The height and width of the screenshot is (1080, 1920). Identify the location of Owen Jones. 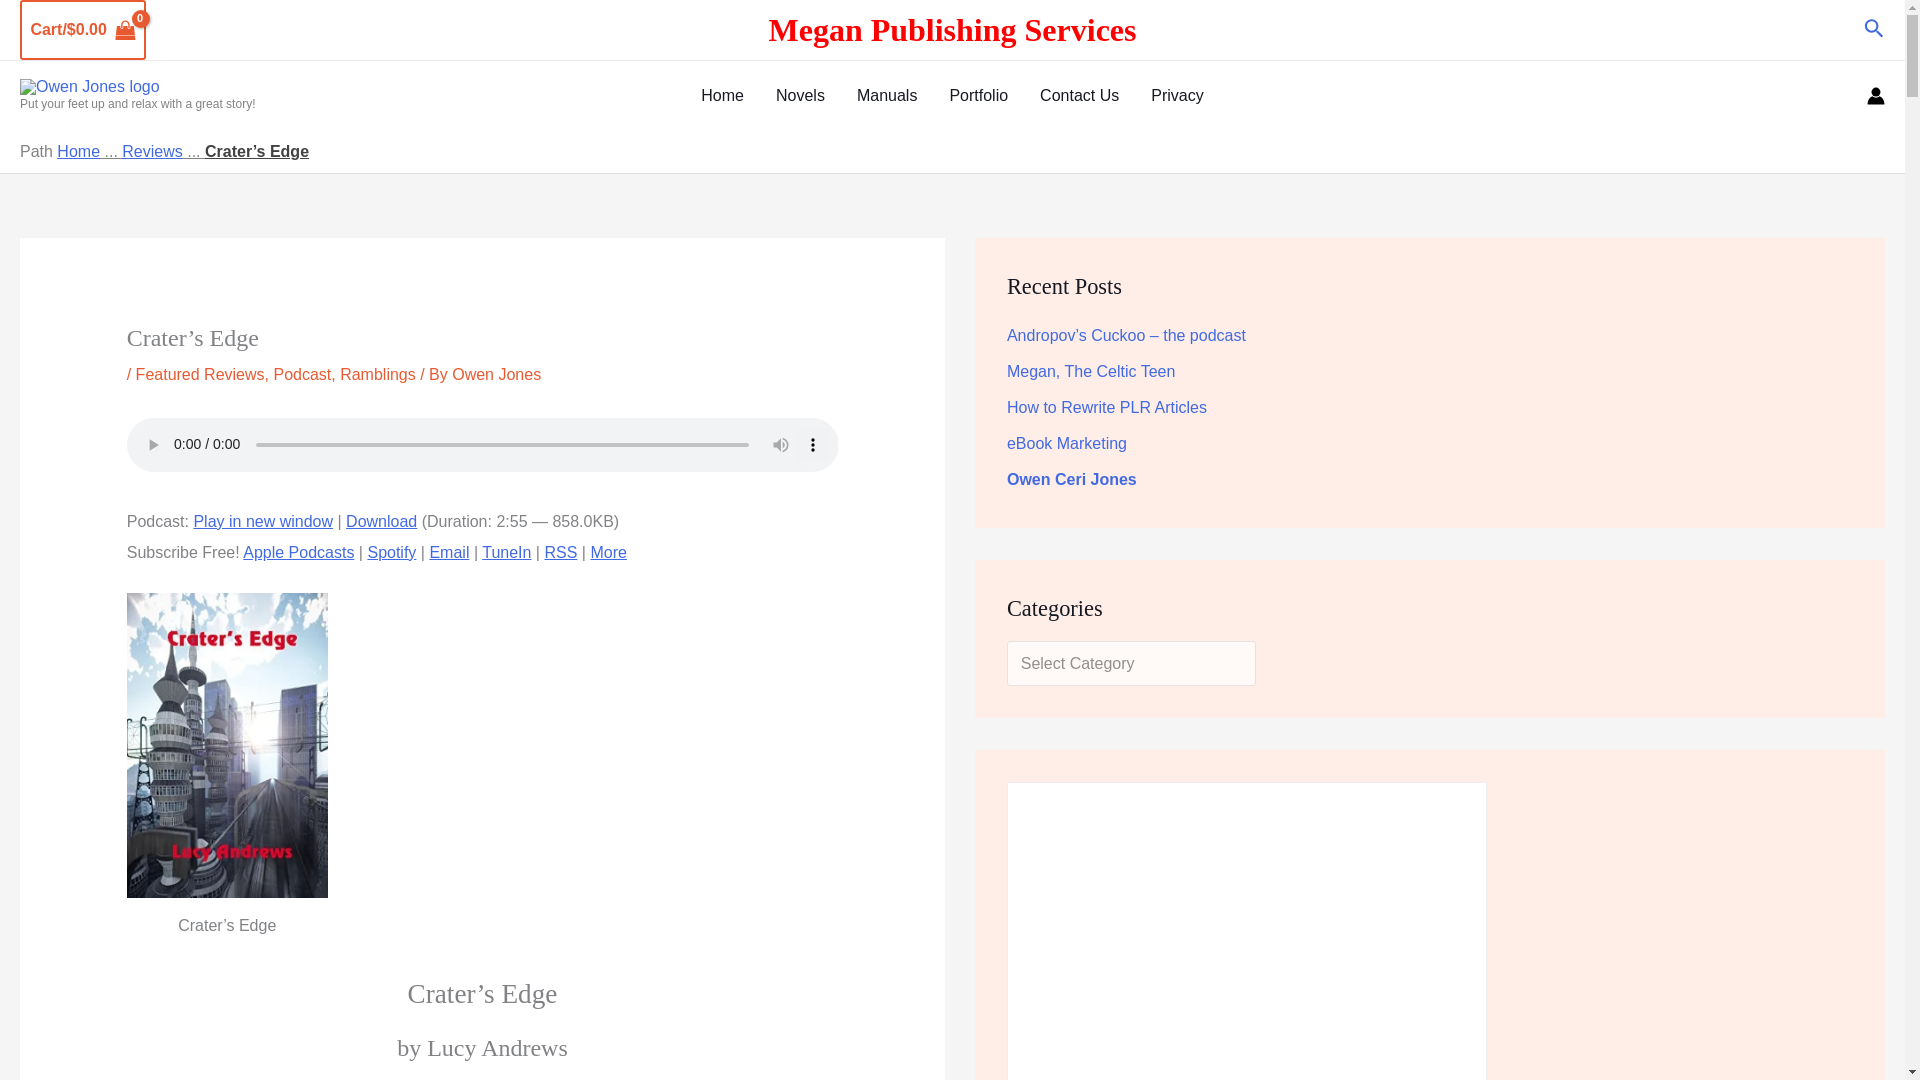
(496, 374).